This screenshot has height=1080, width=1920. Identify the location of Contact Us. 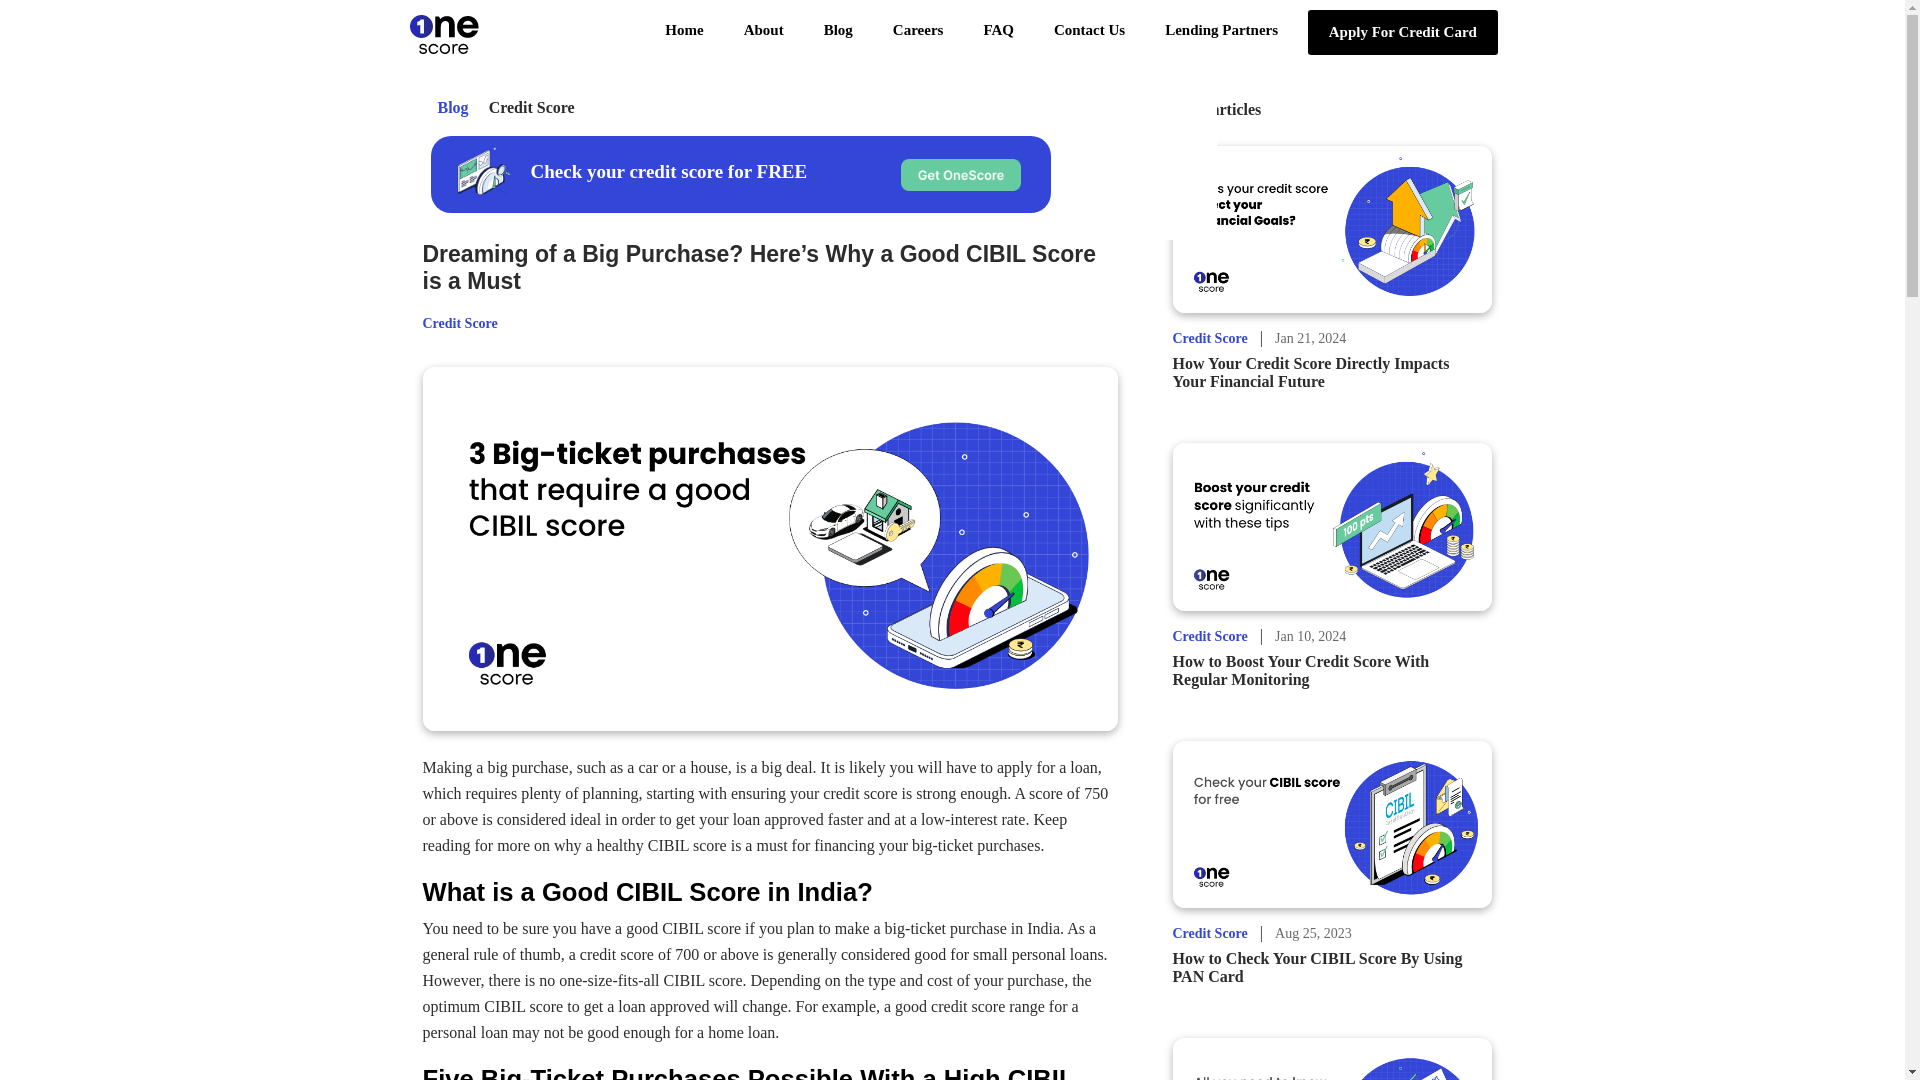
(1089, 30).